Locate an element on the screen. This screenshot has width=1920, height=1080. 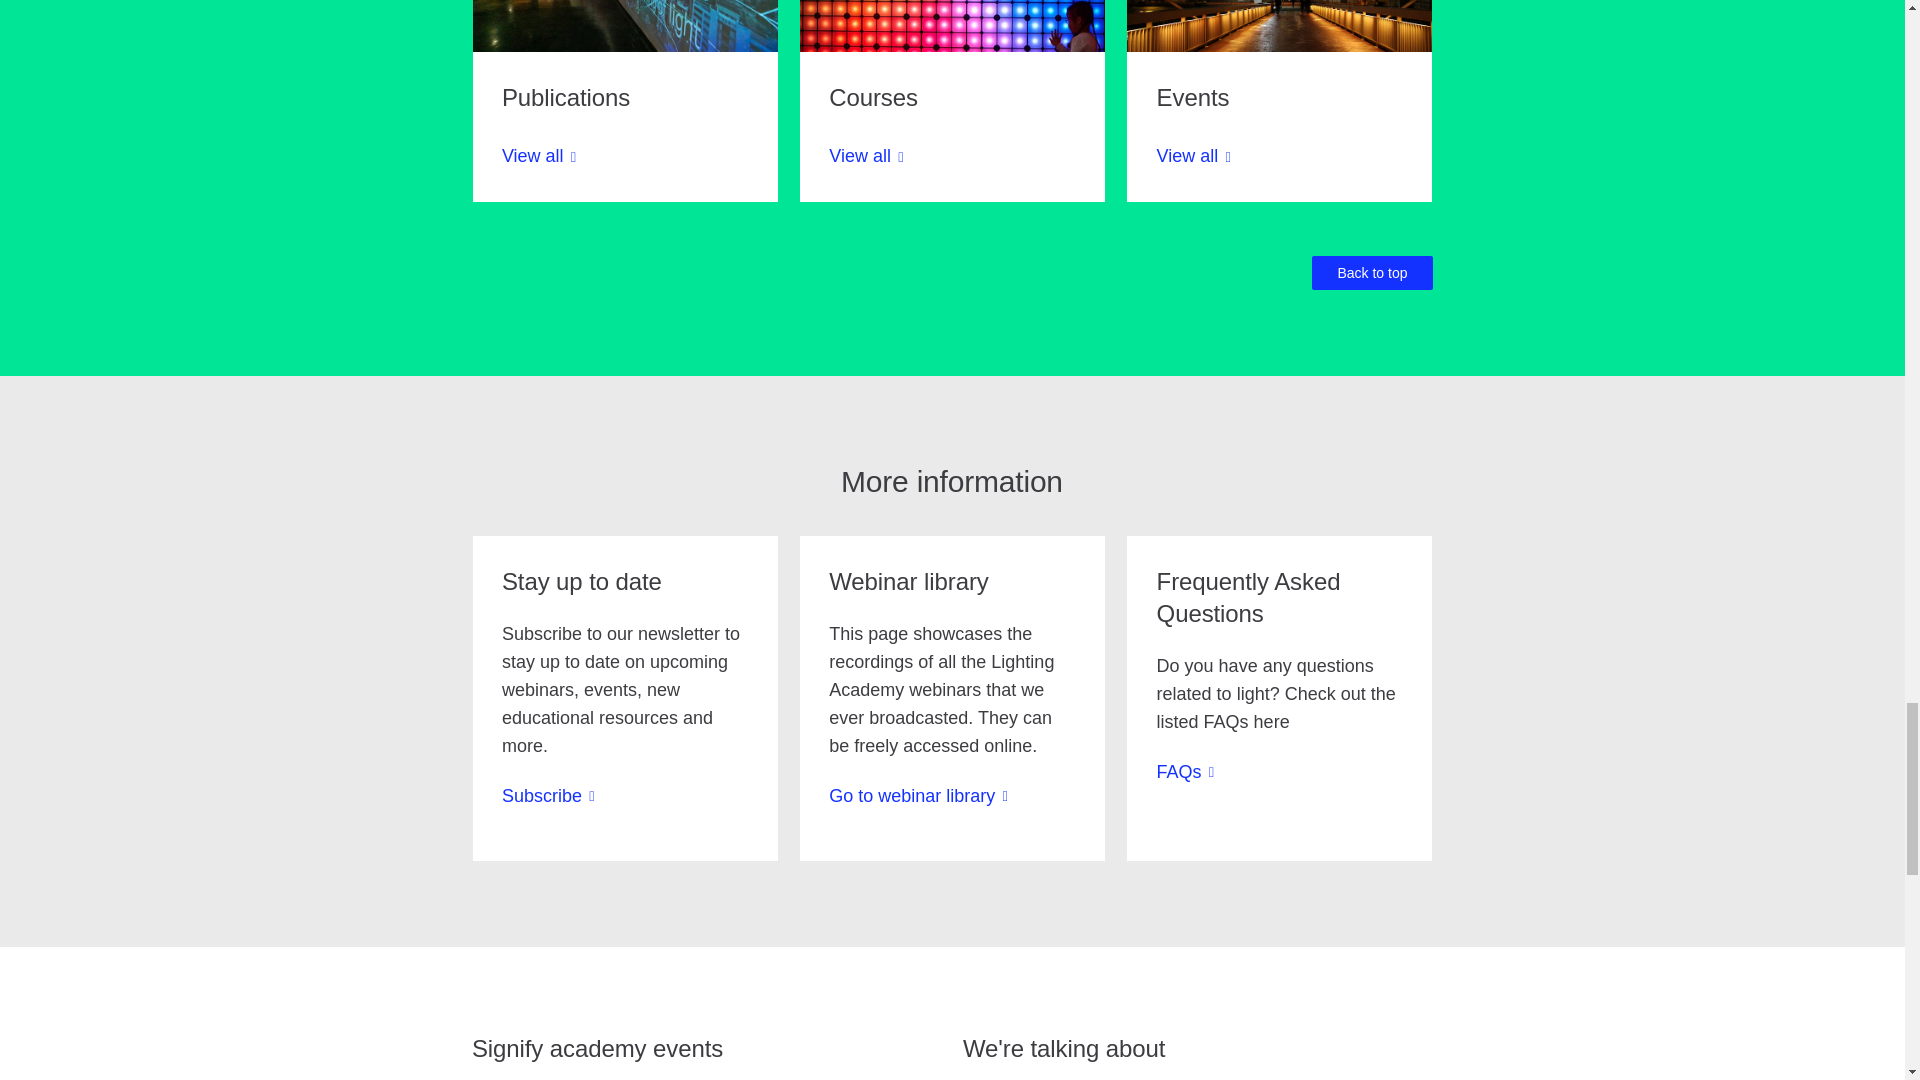
View all is located at coordinates (538, 171).